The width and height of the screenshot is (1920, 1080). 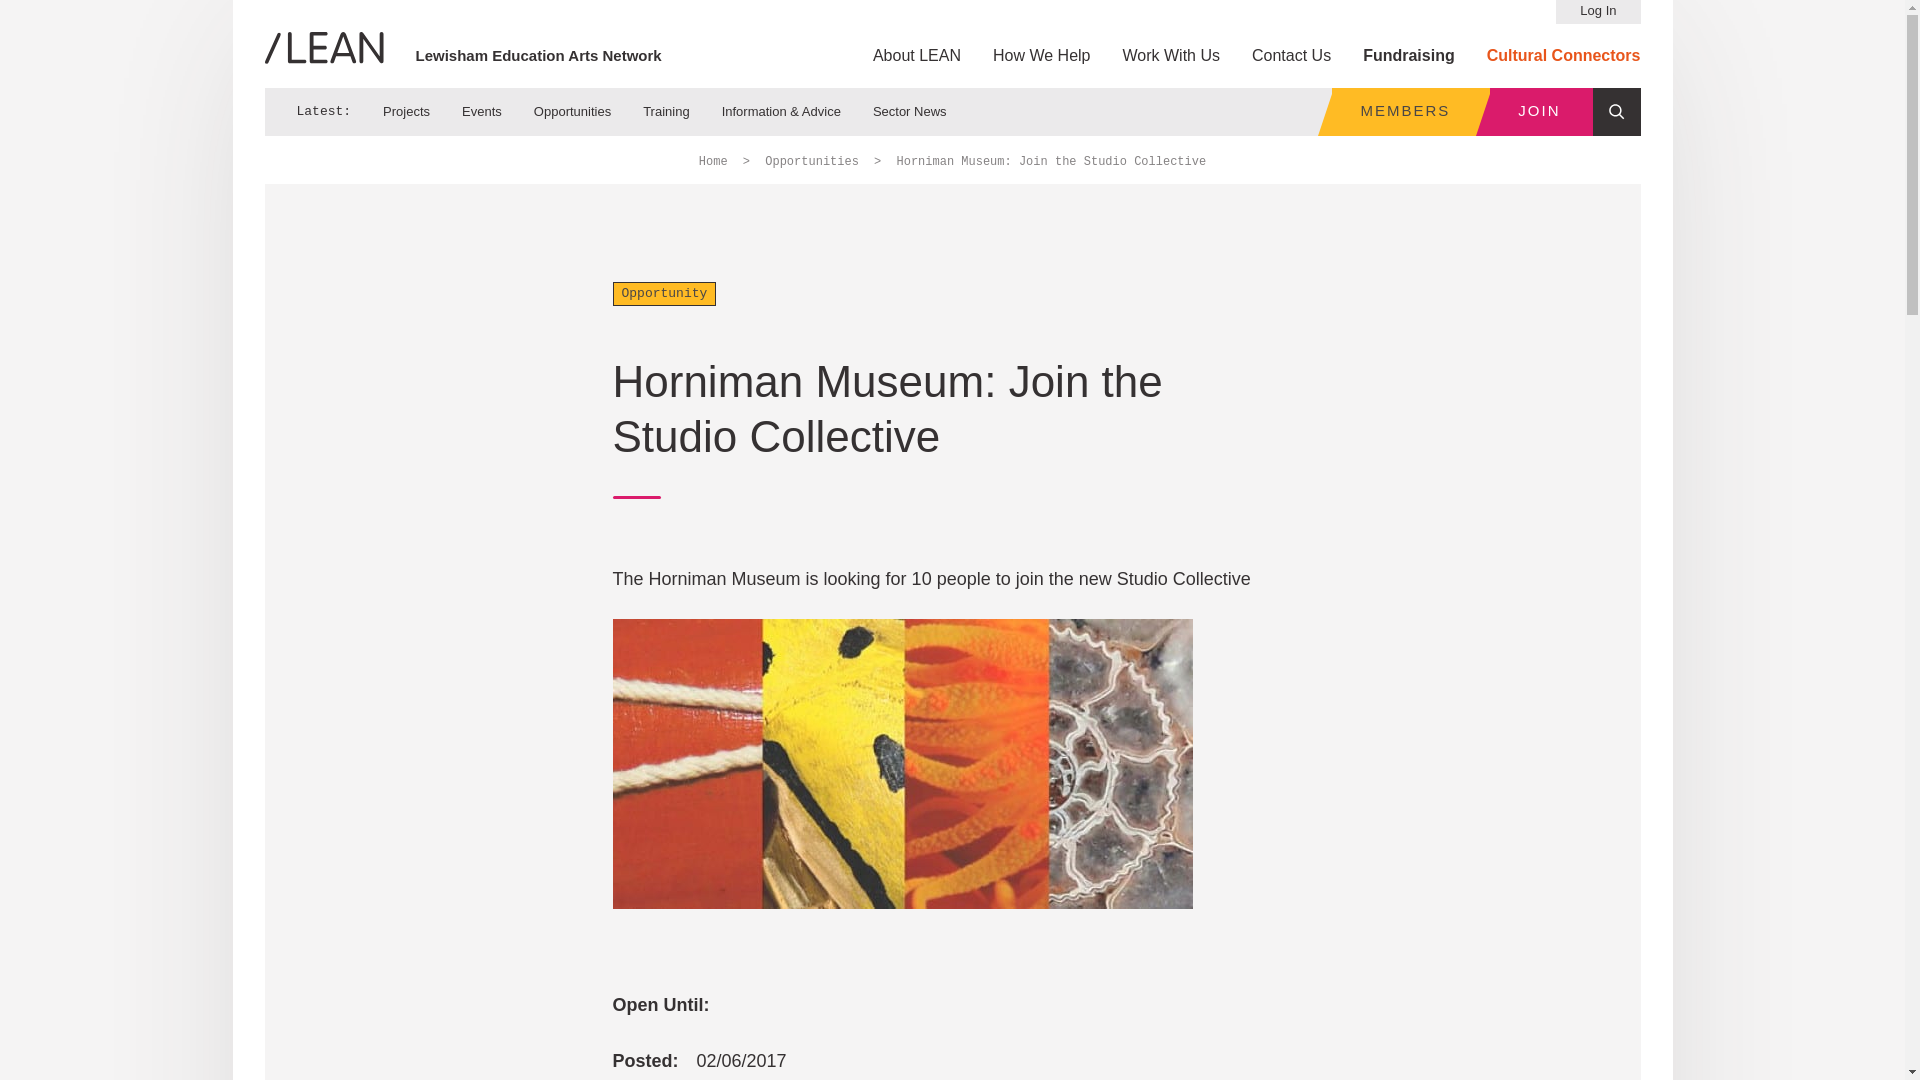 I want to click on Opportunities, so click(x=811, y=162).